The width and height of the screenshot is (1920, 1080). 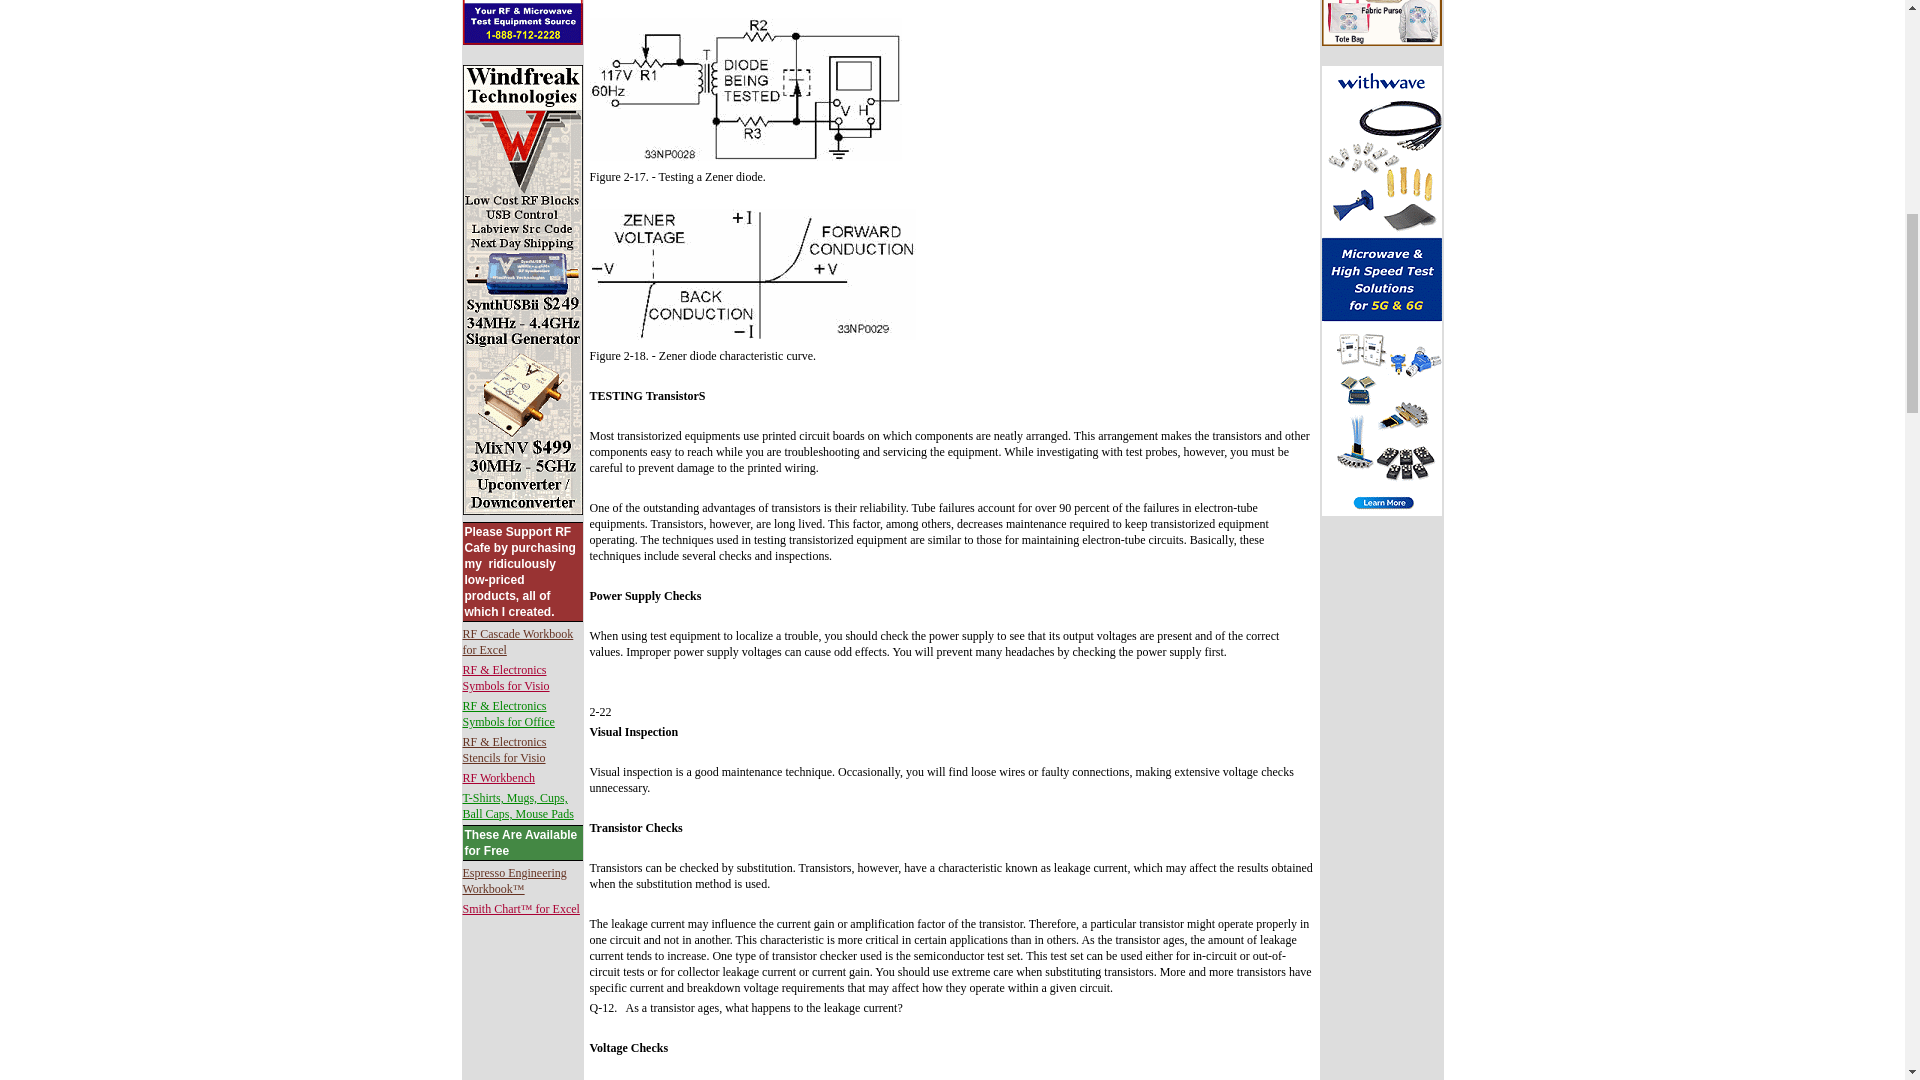 I want to click on RF Cascade Workbook for Excel, so click(x=517, y=642).